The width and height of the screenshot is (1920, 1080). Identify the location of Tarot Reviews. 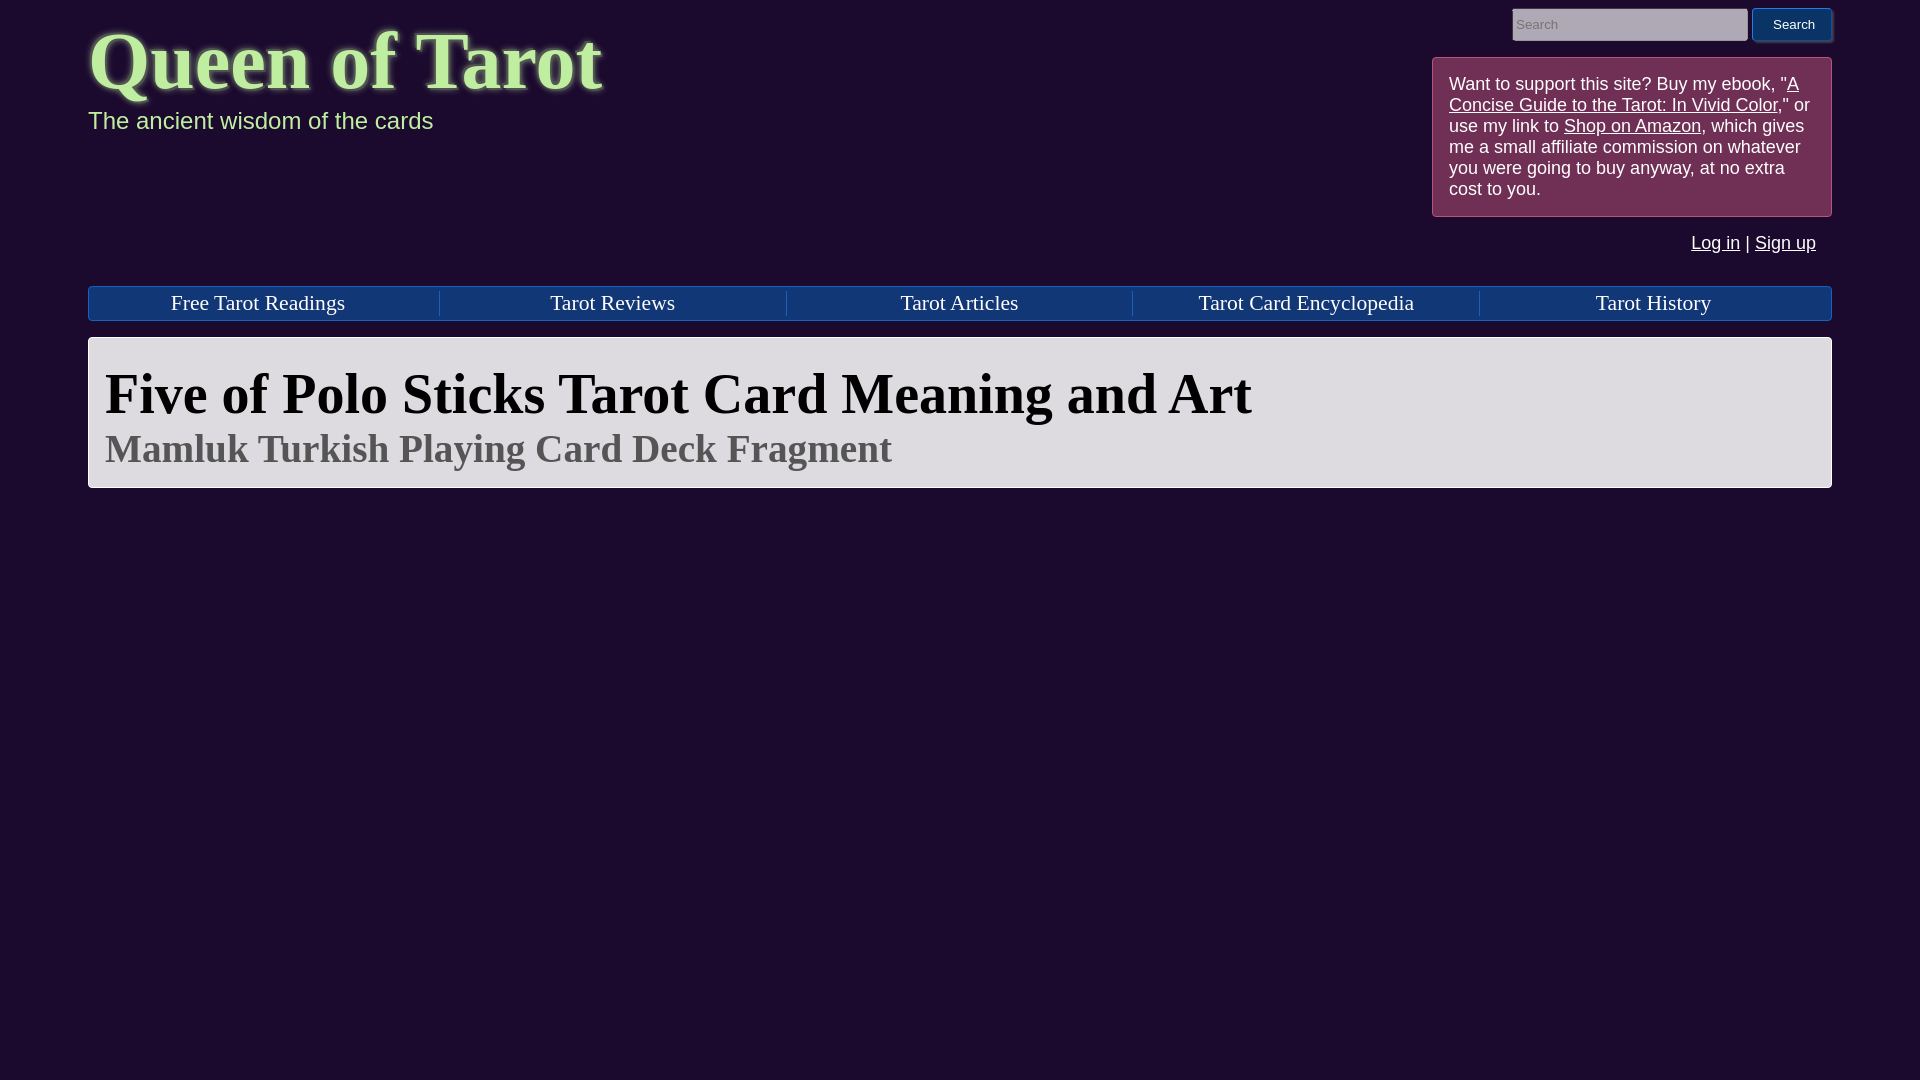
(612, 302).